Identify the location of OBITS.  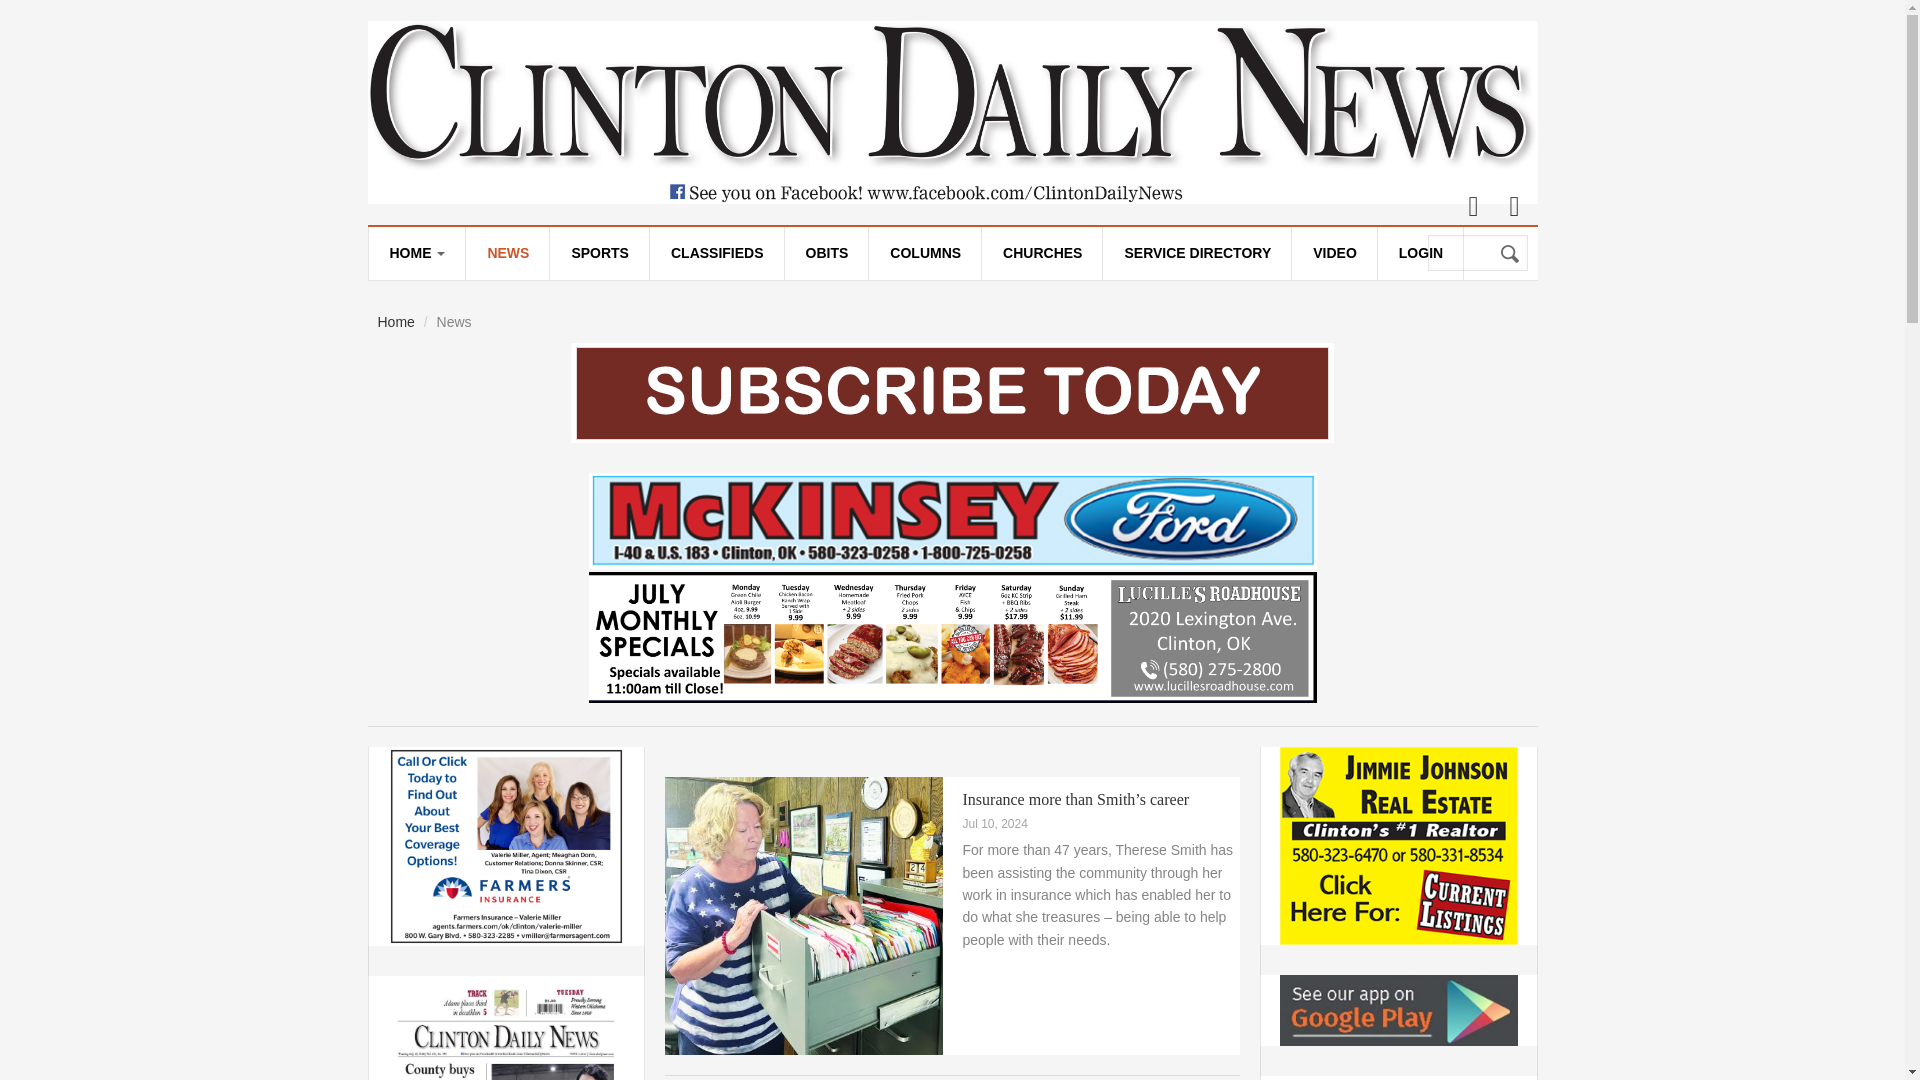
(827, 252).